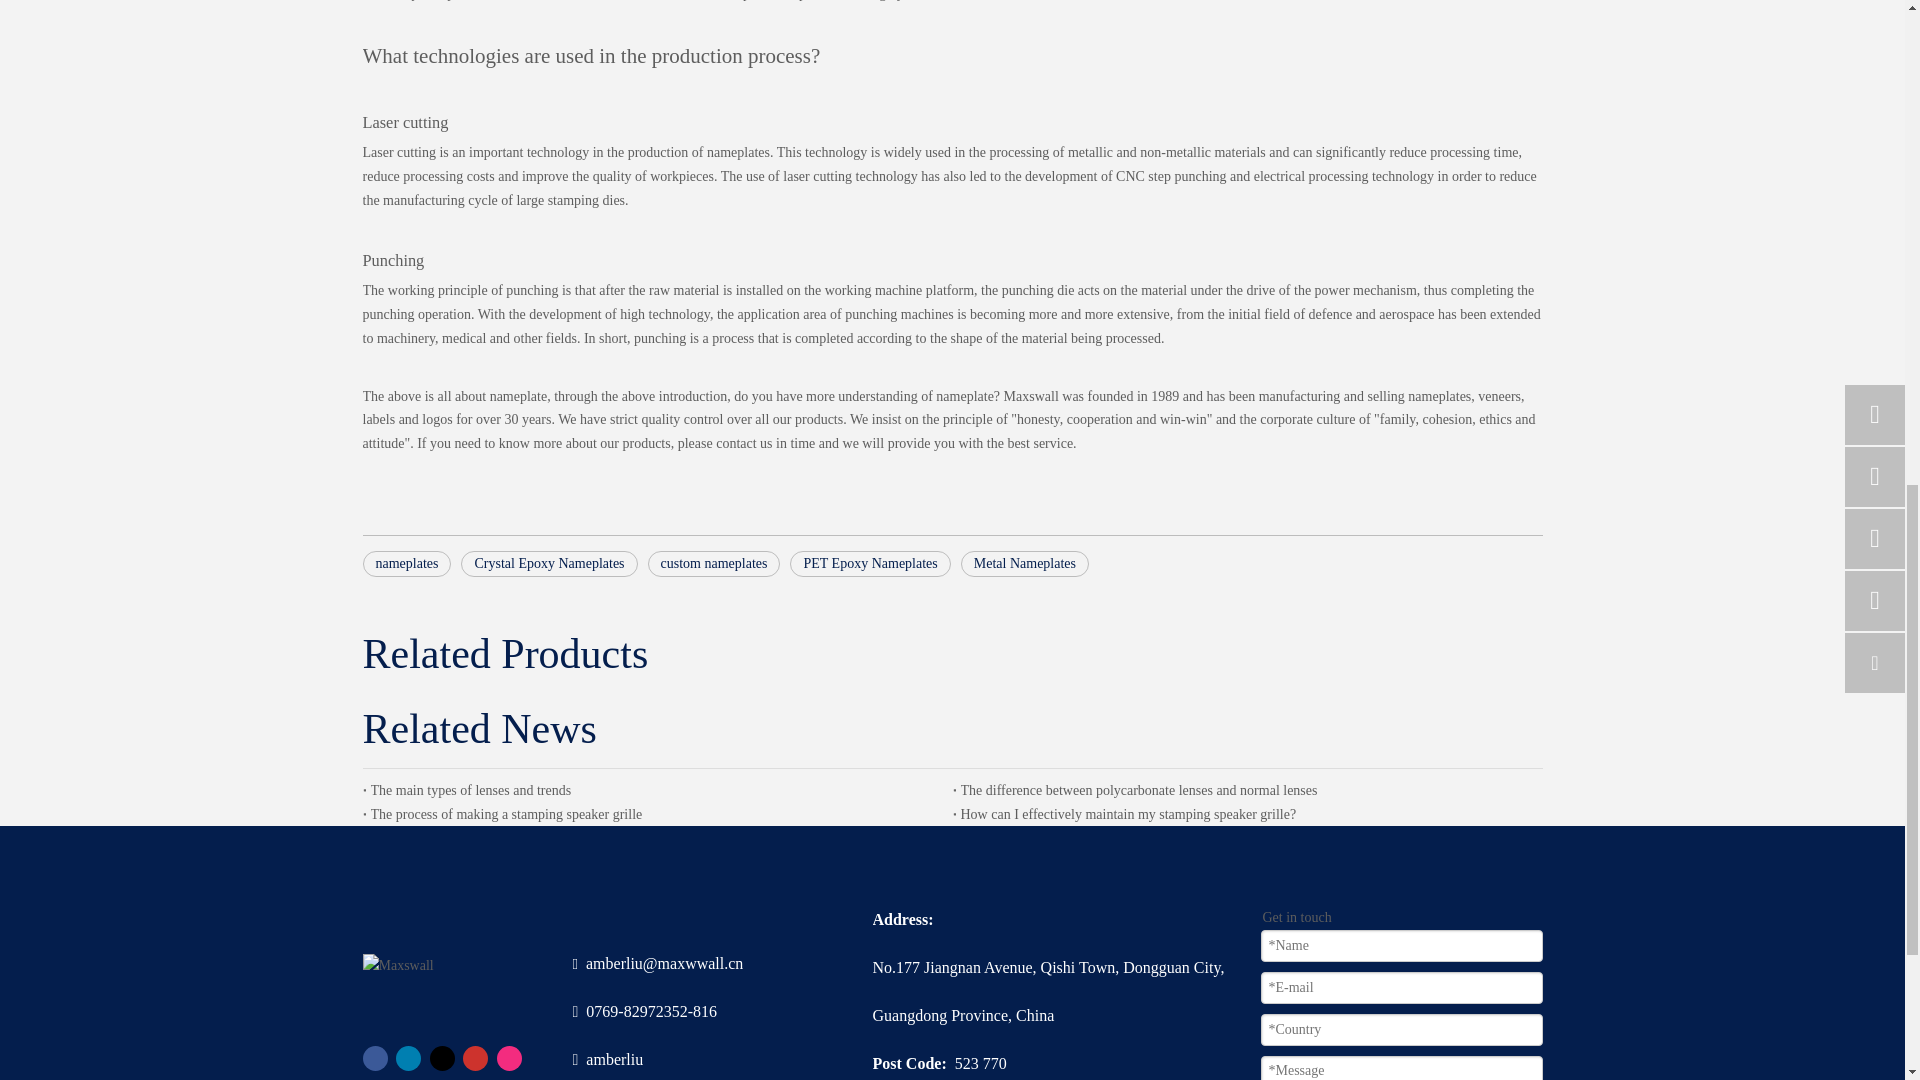 The image size is (1920, 1080). What do you see at coordinates (657, 815) in the screenshot?
I see `The process of making a stamping speaker grille` at bounding box center [657, 815].